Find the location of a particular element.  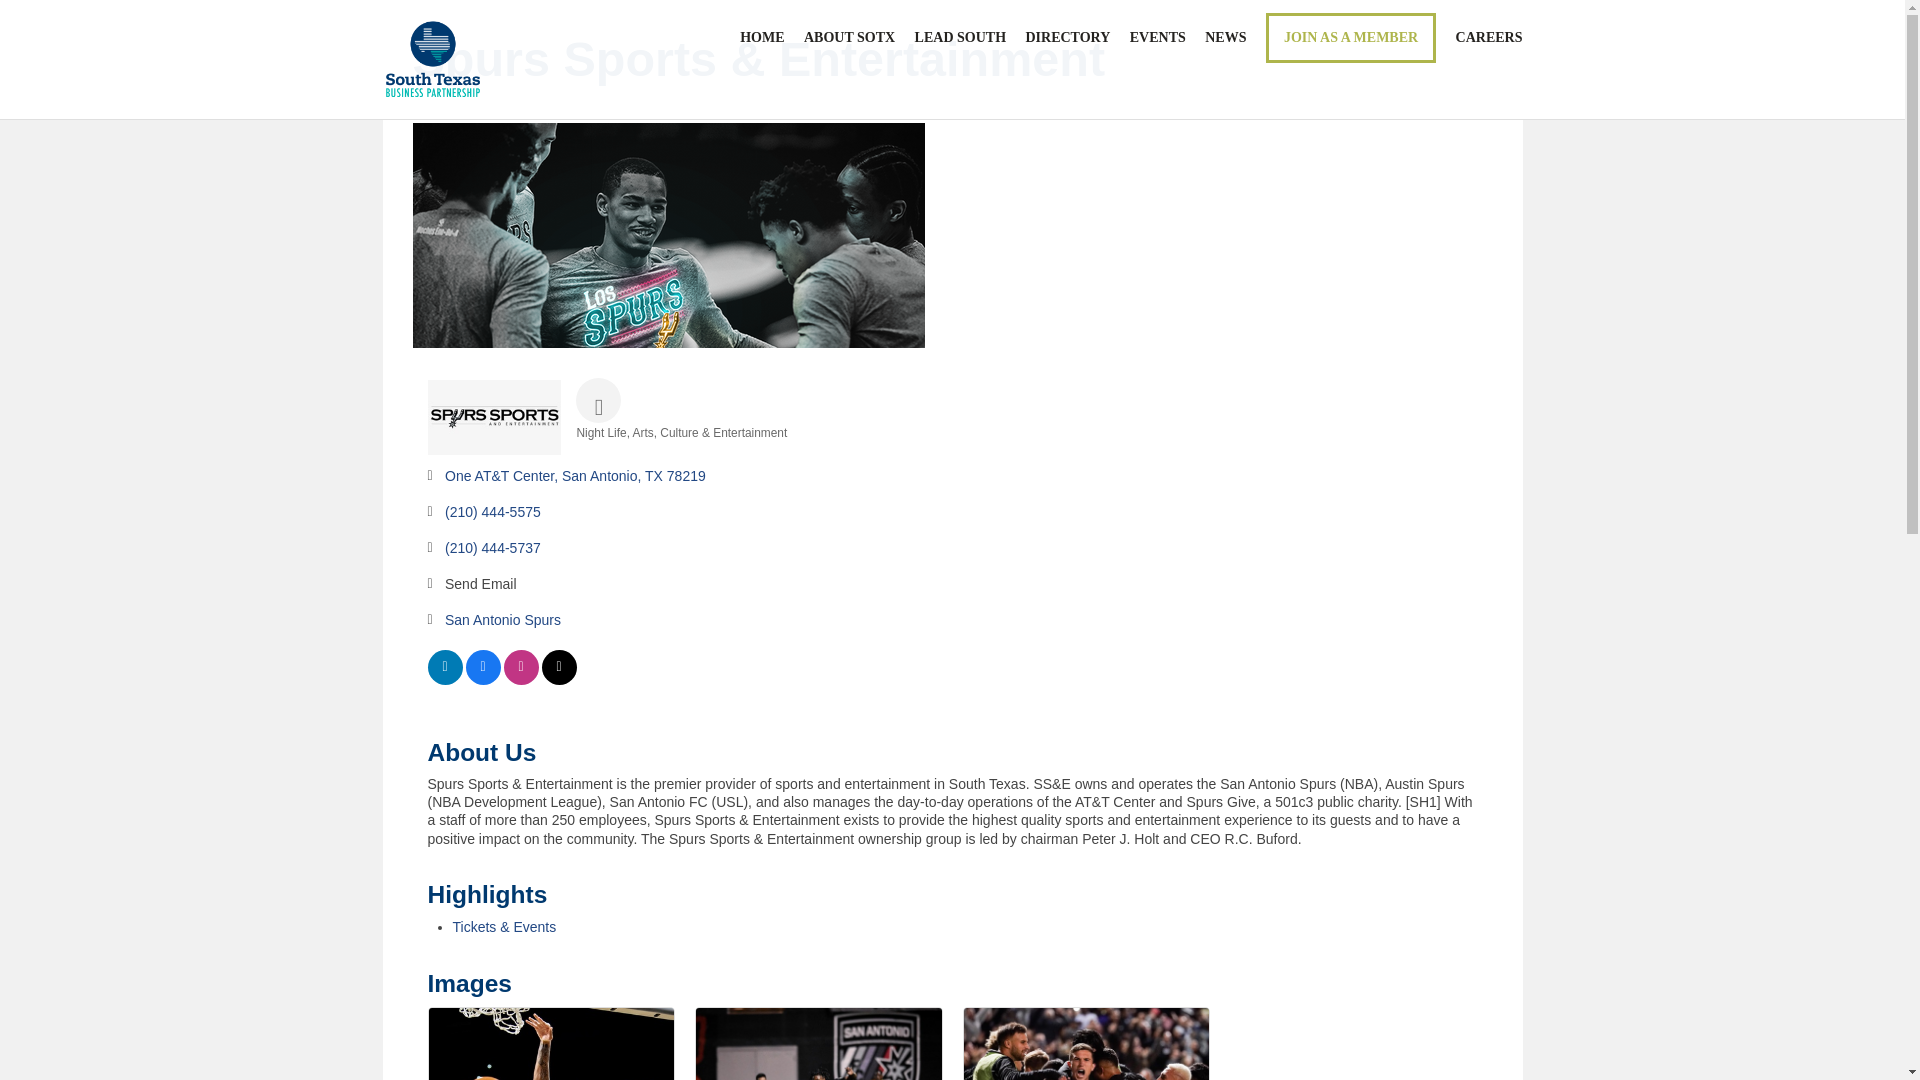

NEWS is located at coordinates (1226, 38).